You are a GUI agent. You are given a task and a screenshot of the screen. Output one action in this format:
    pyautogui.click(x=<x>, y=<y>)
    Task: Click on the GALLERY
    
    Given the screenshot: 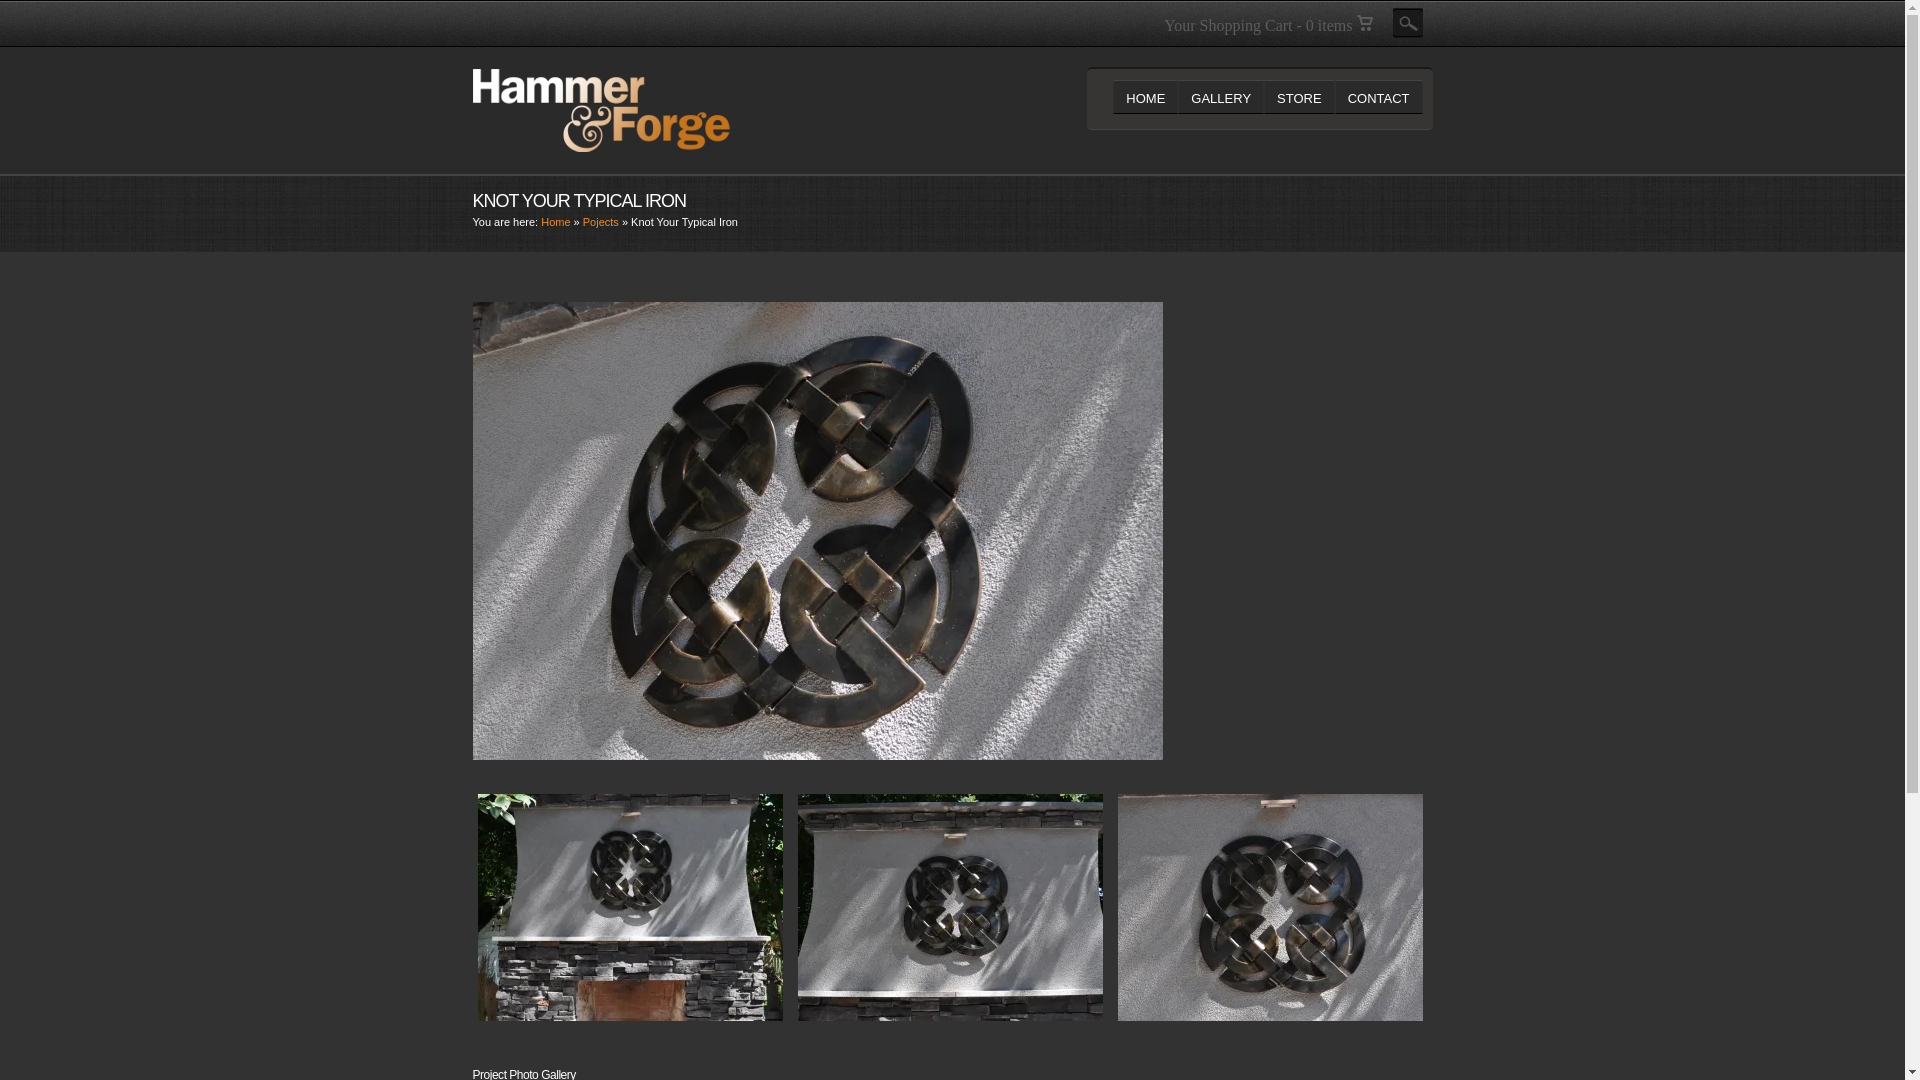 What is the action you would take?
    pyautogui.click(x=1220, y=96)
    